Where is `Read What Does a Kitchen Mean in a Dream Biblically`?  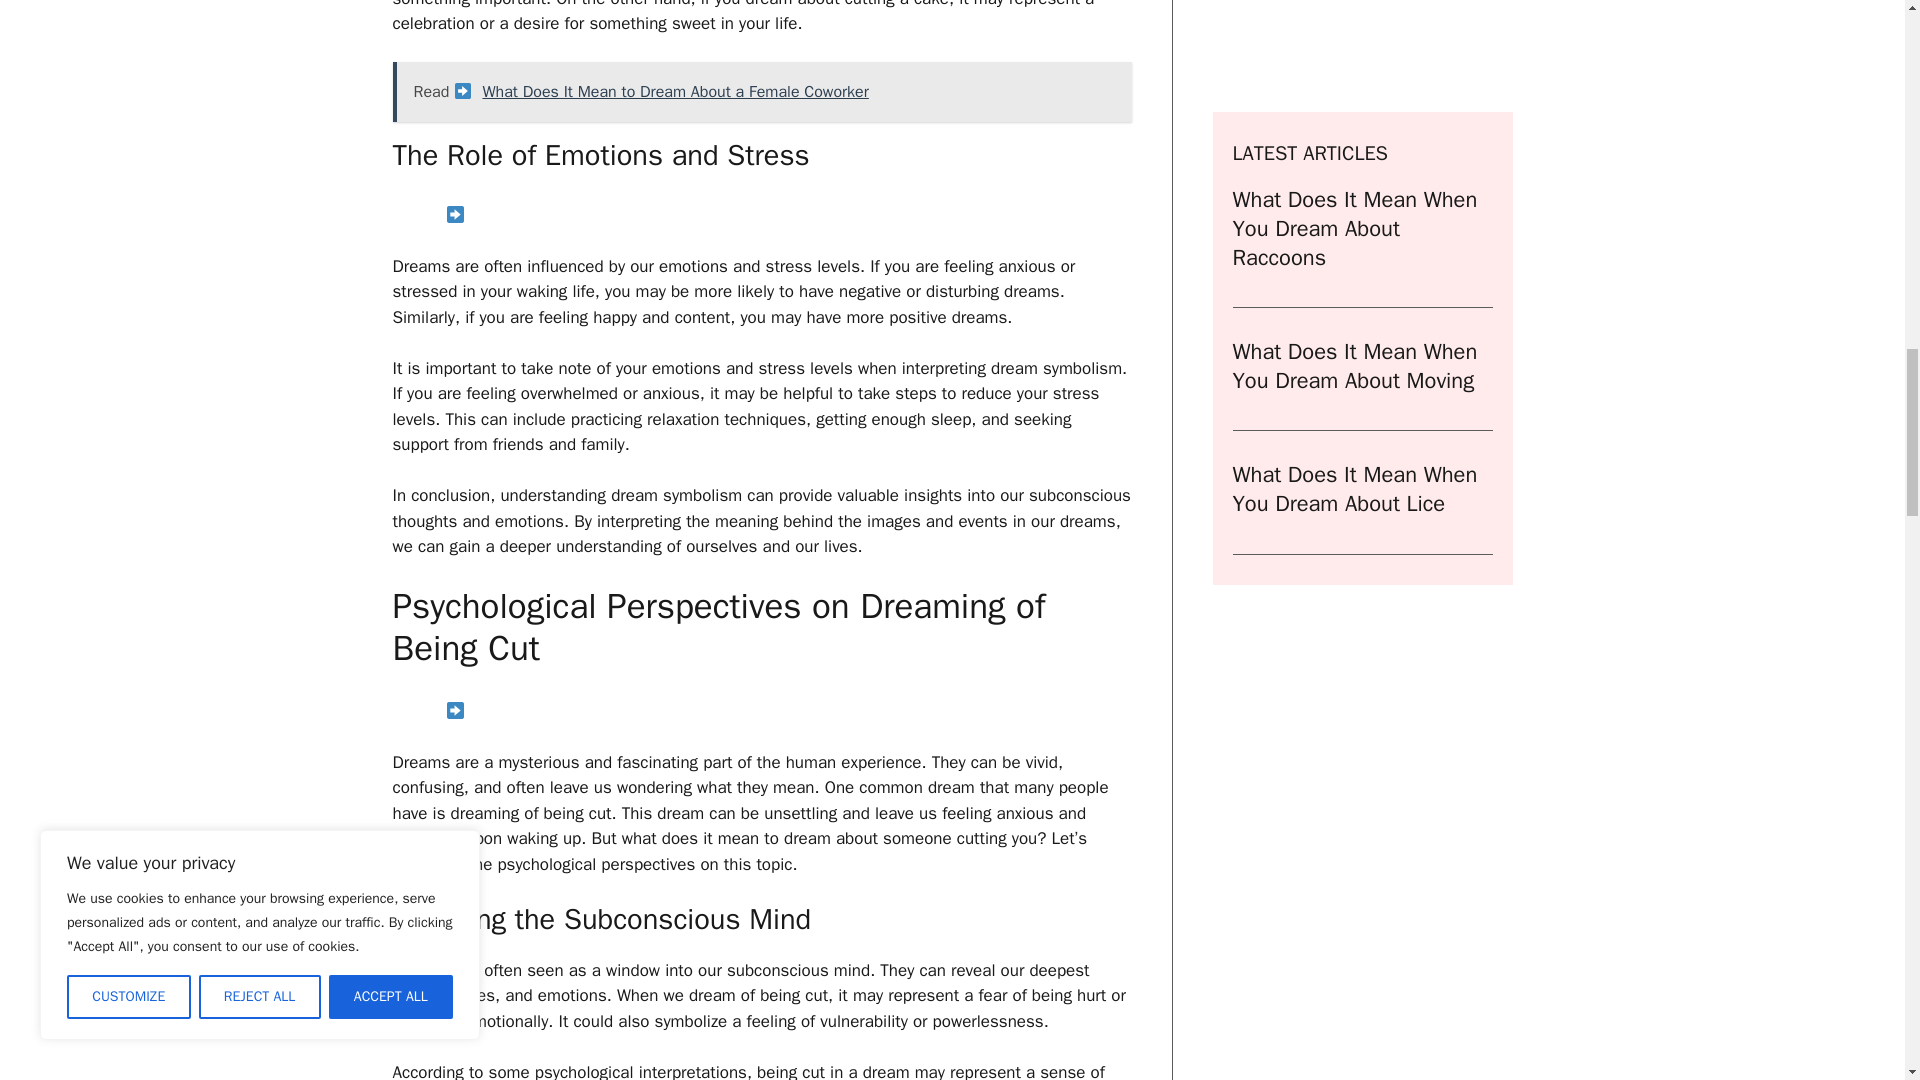 Read What Does a Kitchen Mean in a Dream Biblically is located at coordinates (760, 216).